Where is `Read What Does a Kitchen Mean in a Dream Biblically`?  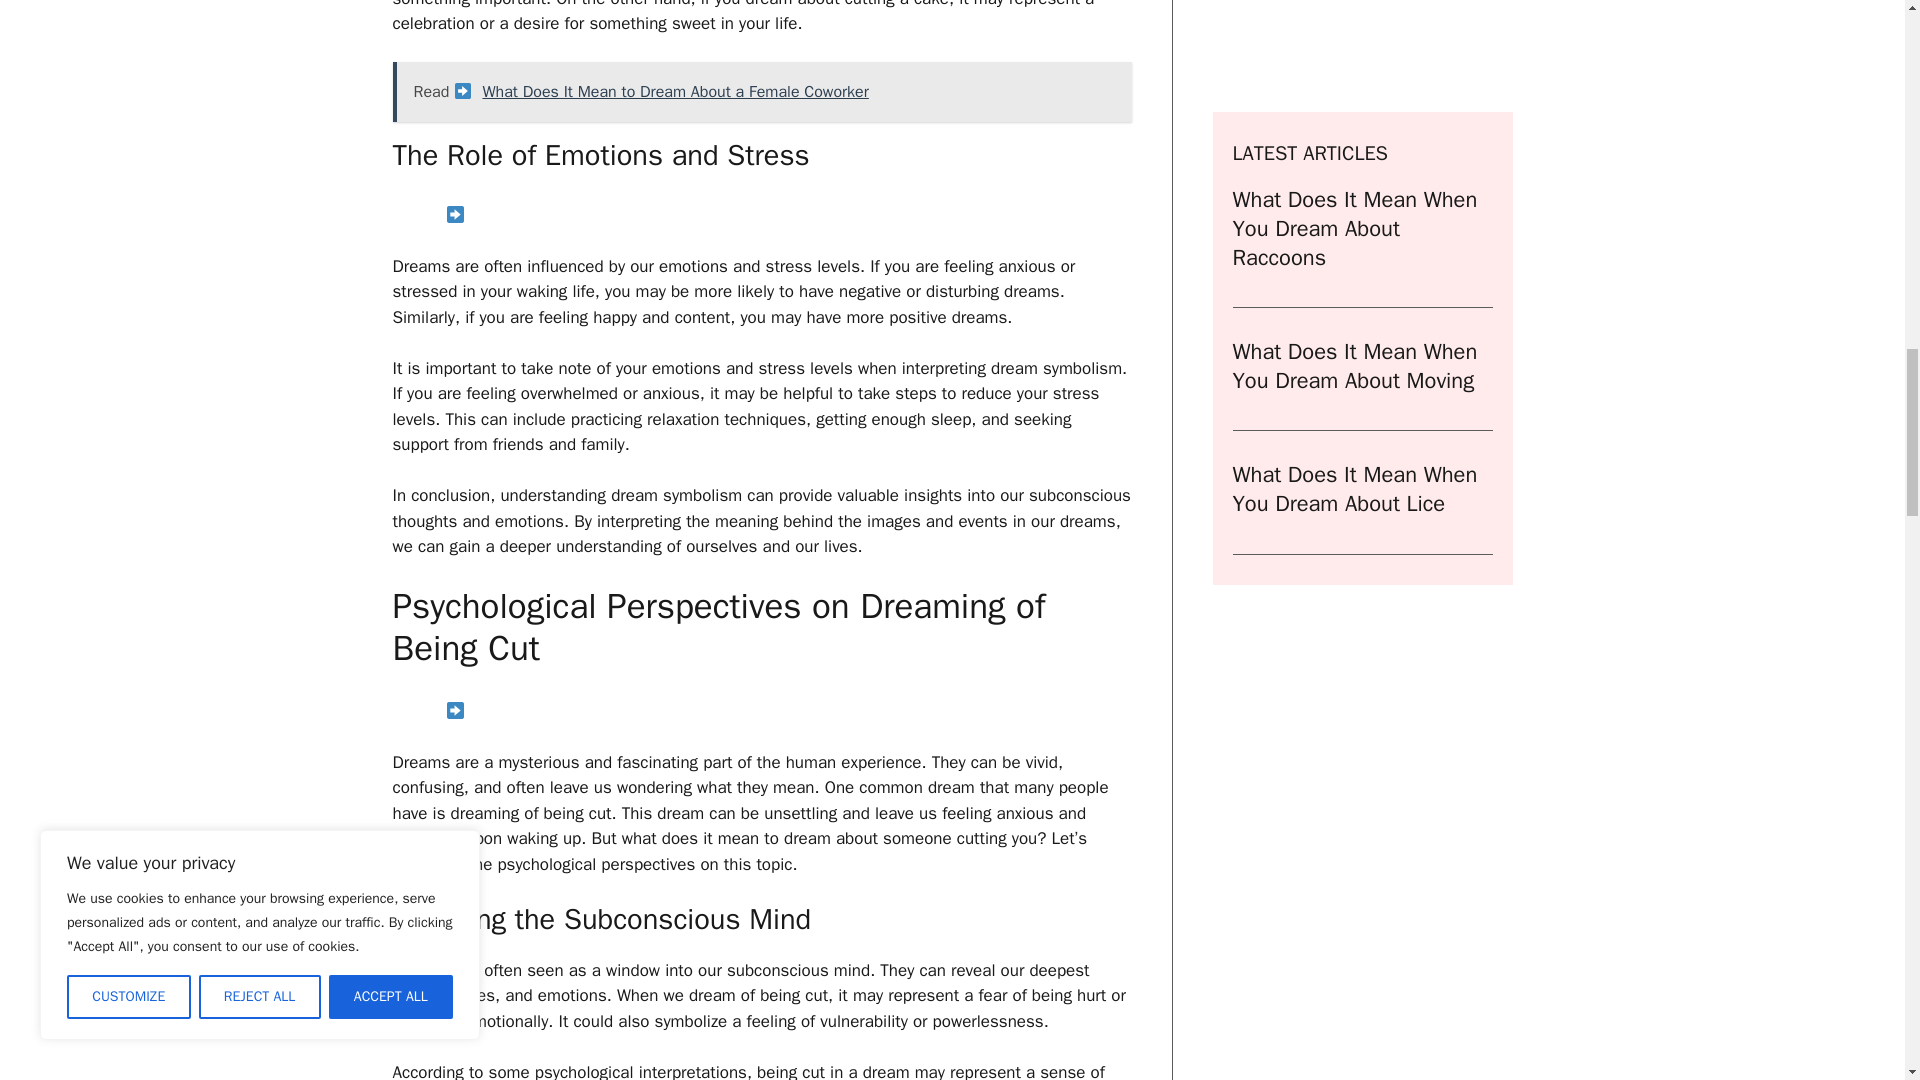 Read What Does a Kitchen Mean in a Dream Biblically is located at coordinates (760, 216).